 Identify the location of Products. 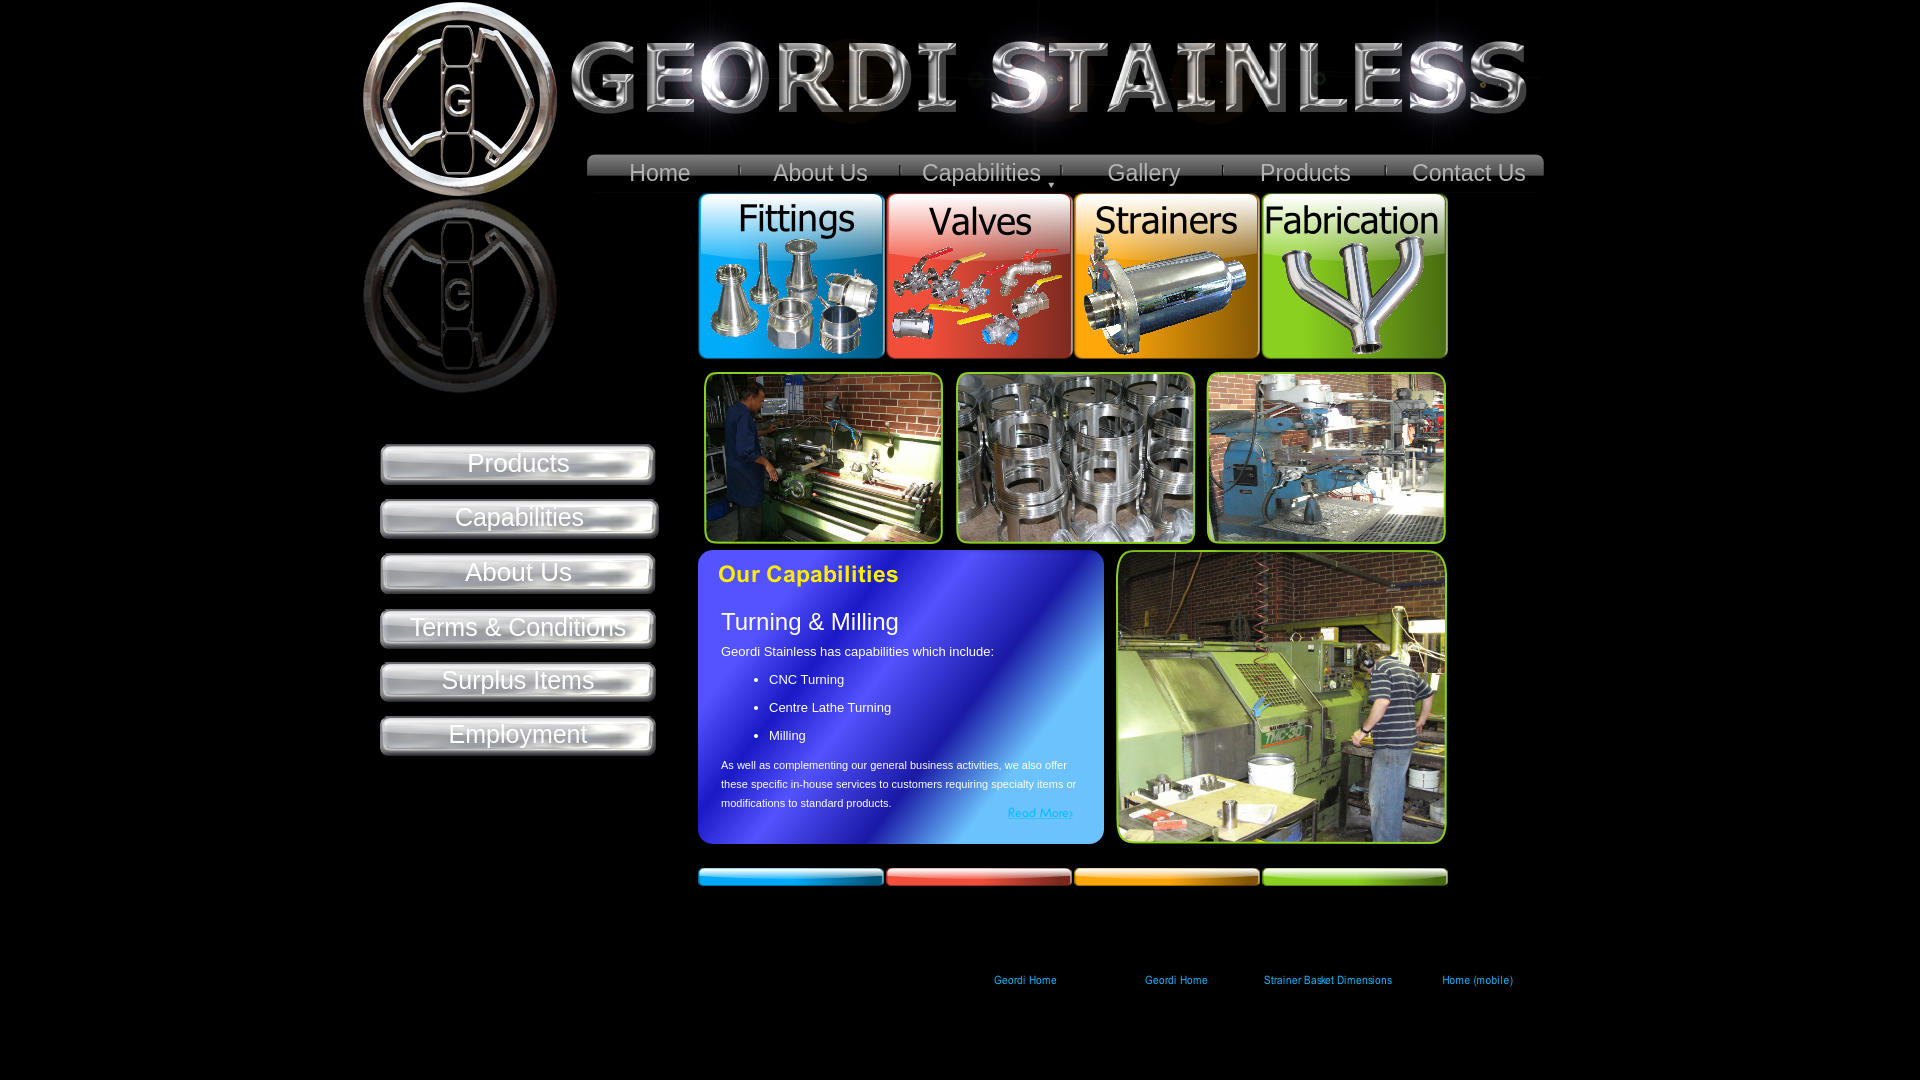
(1306, 174).